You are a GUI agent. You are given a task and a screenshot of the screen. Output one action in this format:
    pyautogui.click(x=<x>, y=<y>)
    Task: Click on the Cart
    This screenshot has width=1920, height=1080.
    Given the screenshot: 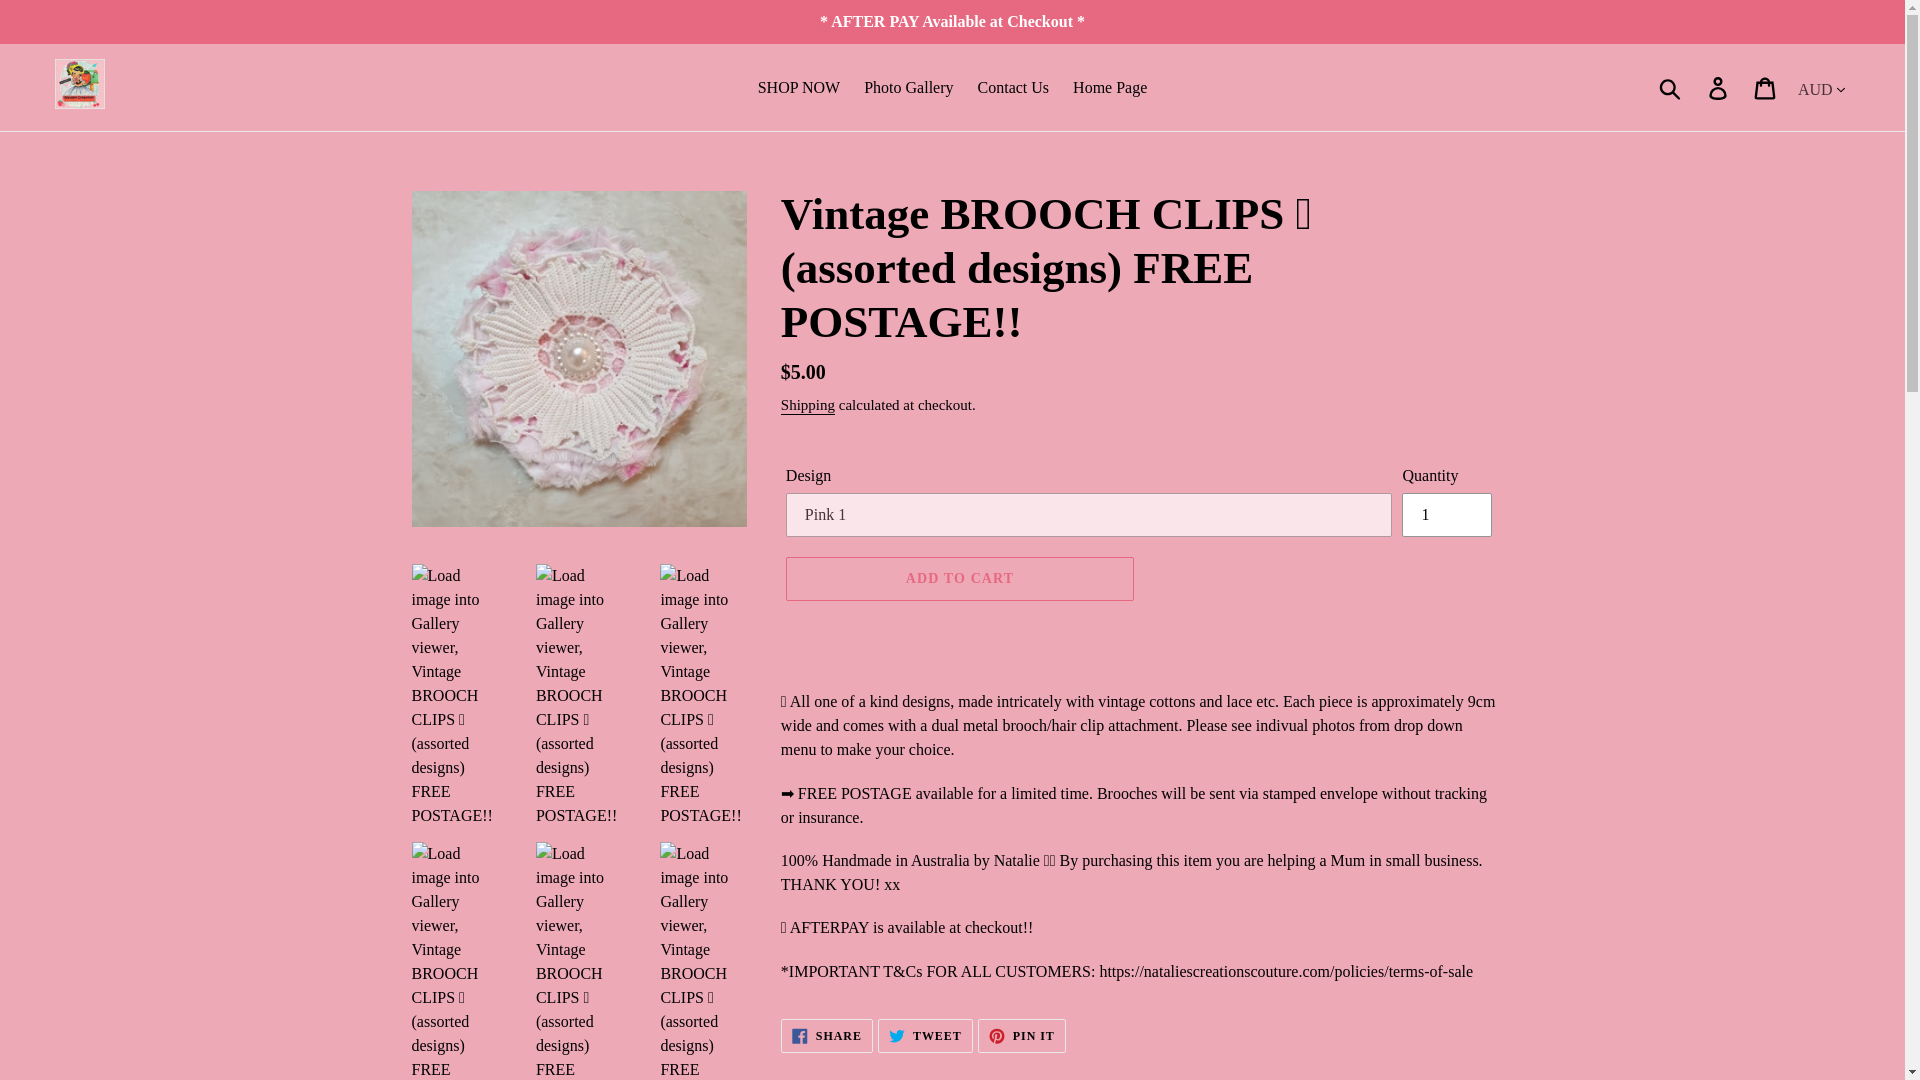 What is the action you would take?
    pyautogui.click(x=1766, y=87)
    